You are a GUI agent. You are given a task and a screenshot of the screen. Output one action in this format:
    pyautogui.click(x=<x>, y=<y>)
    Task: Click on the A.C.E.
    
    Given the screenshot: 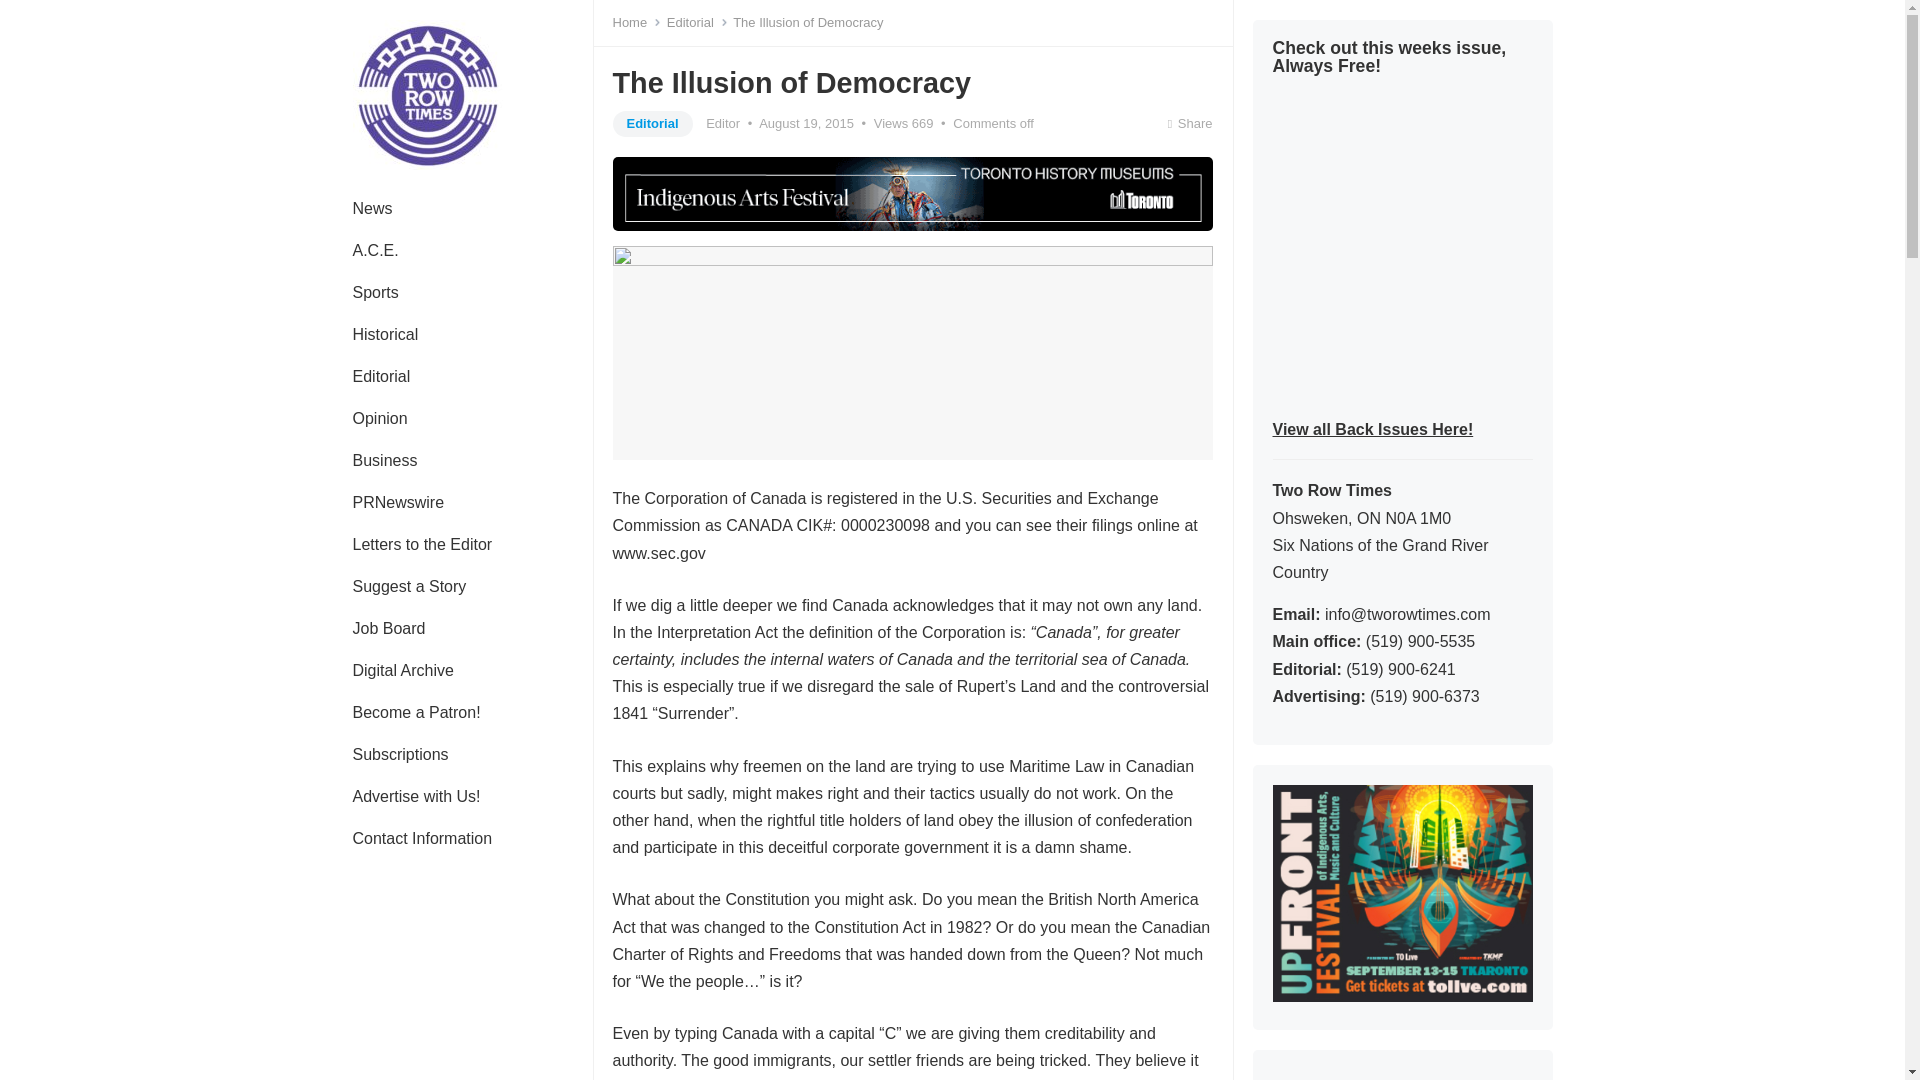 What is the action you would take?
    pyautogui.click(x=375, y=251)
    